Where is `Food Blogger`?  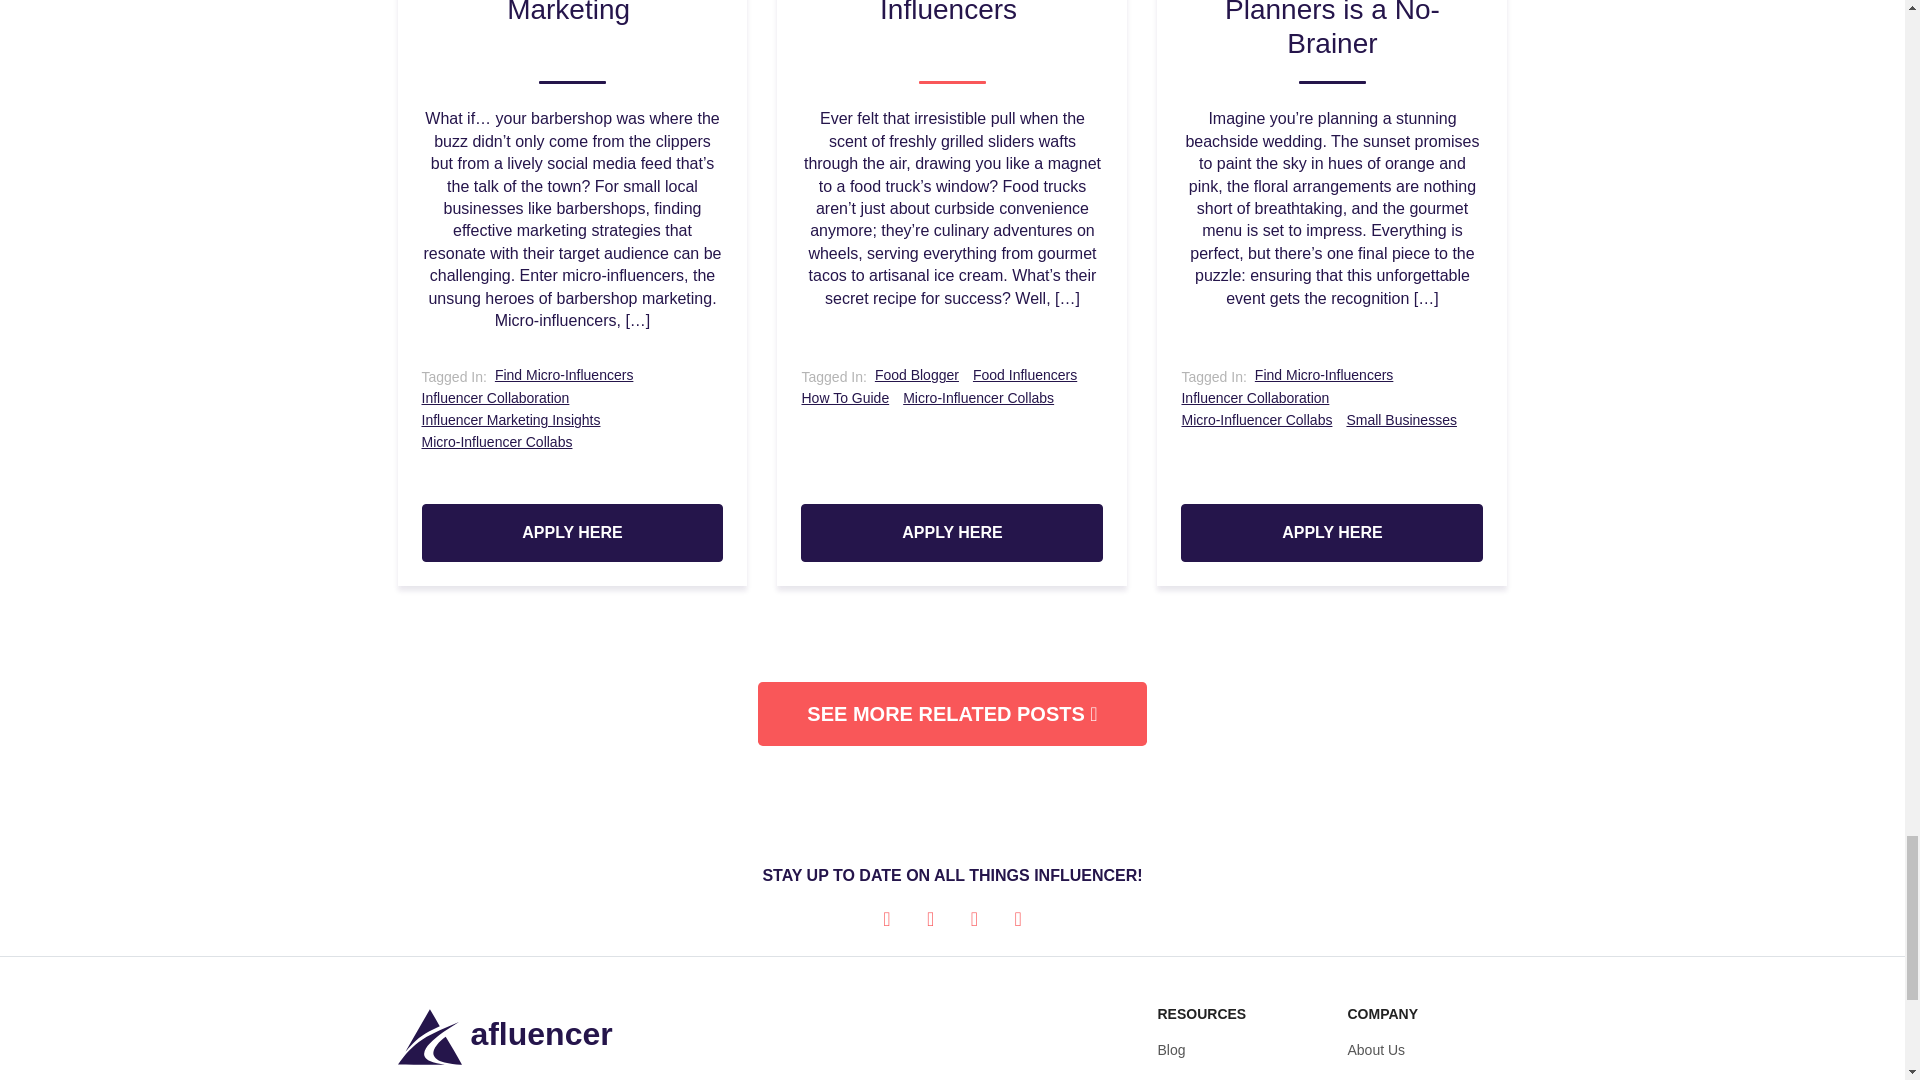
Food Blogger is located at coordinates (916, 376).